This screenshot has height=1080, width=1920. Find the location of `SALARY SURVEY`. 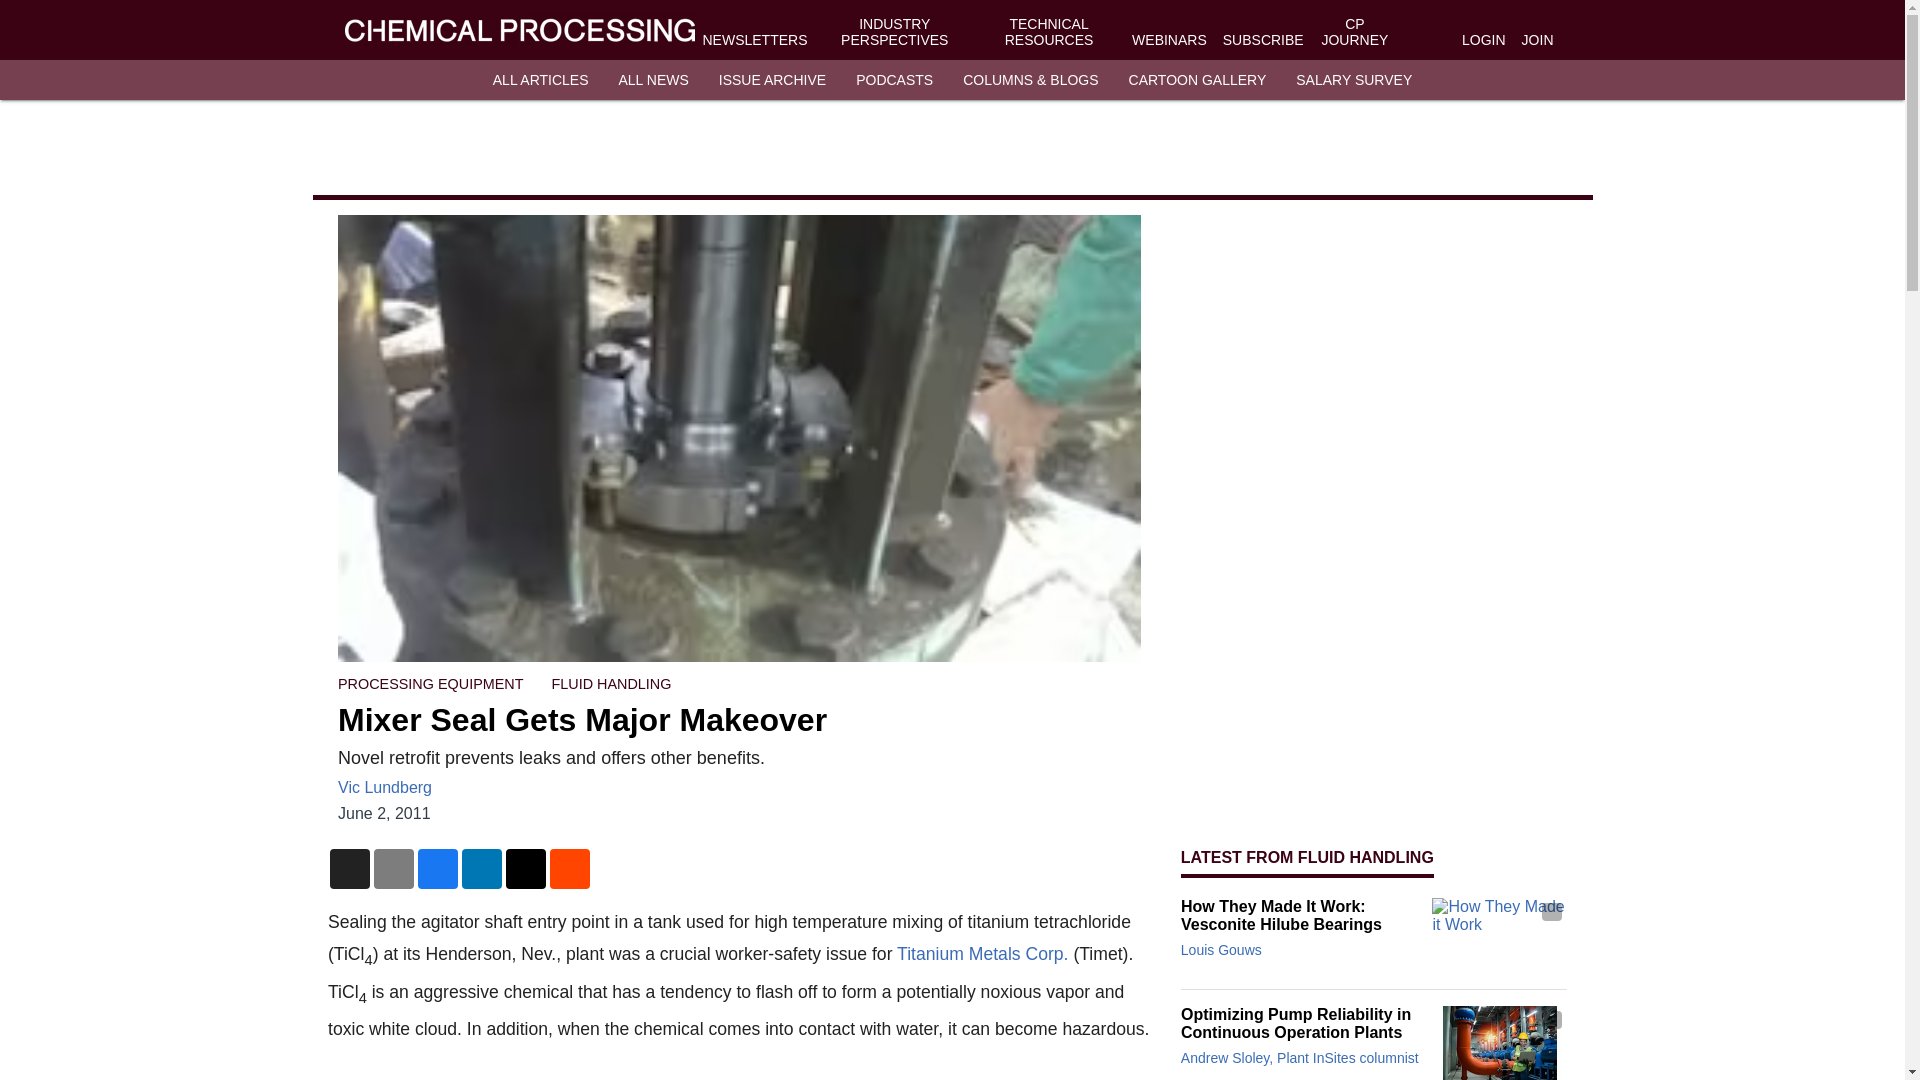

SALARY SURVEY is located at coordinates (1354, 80).